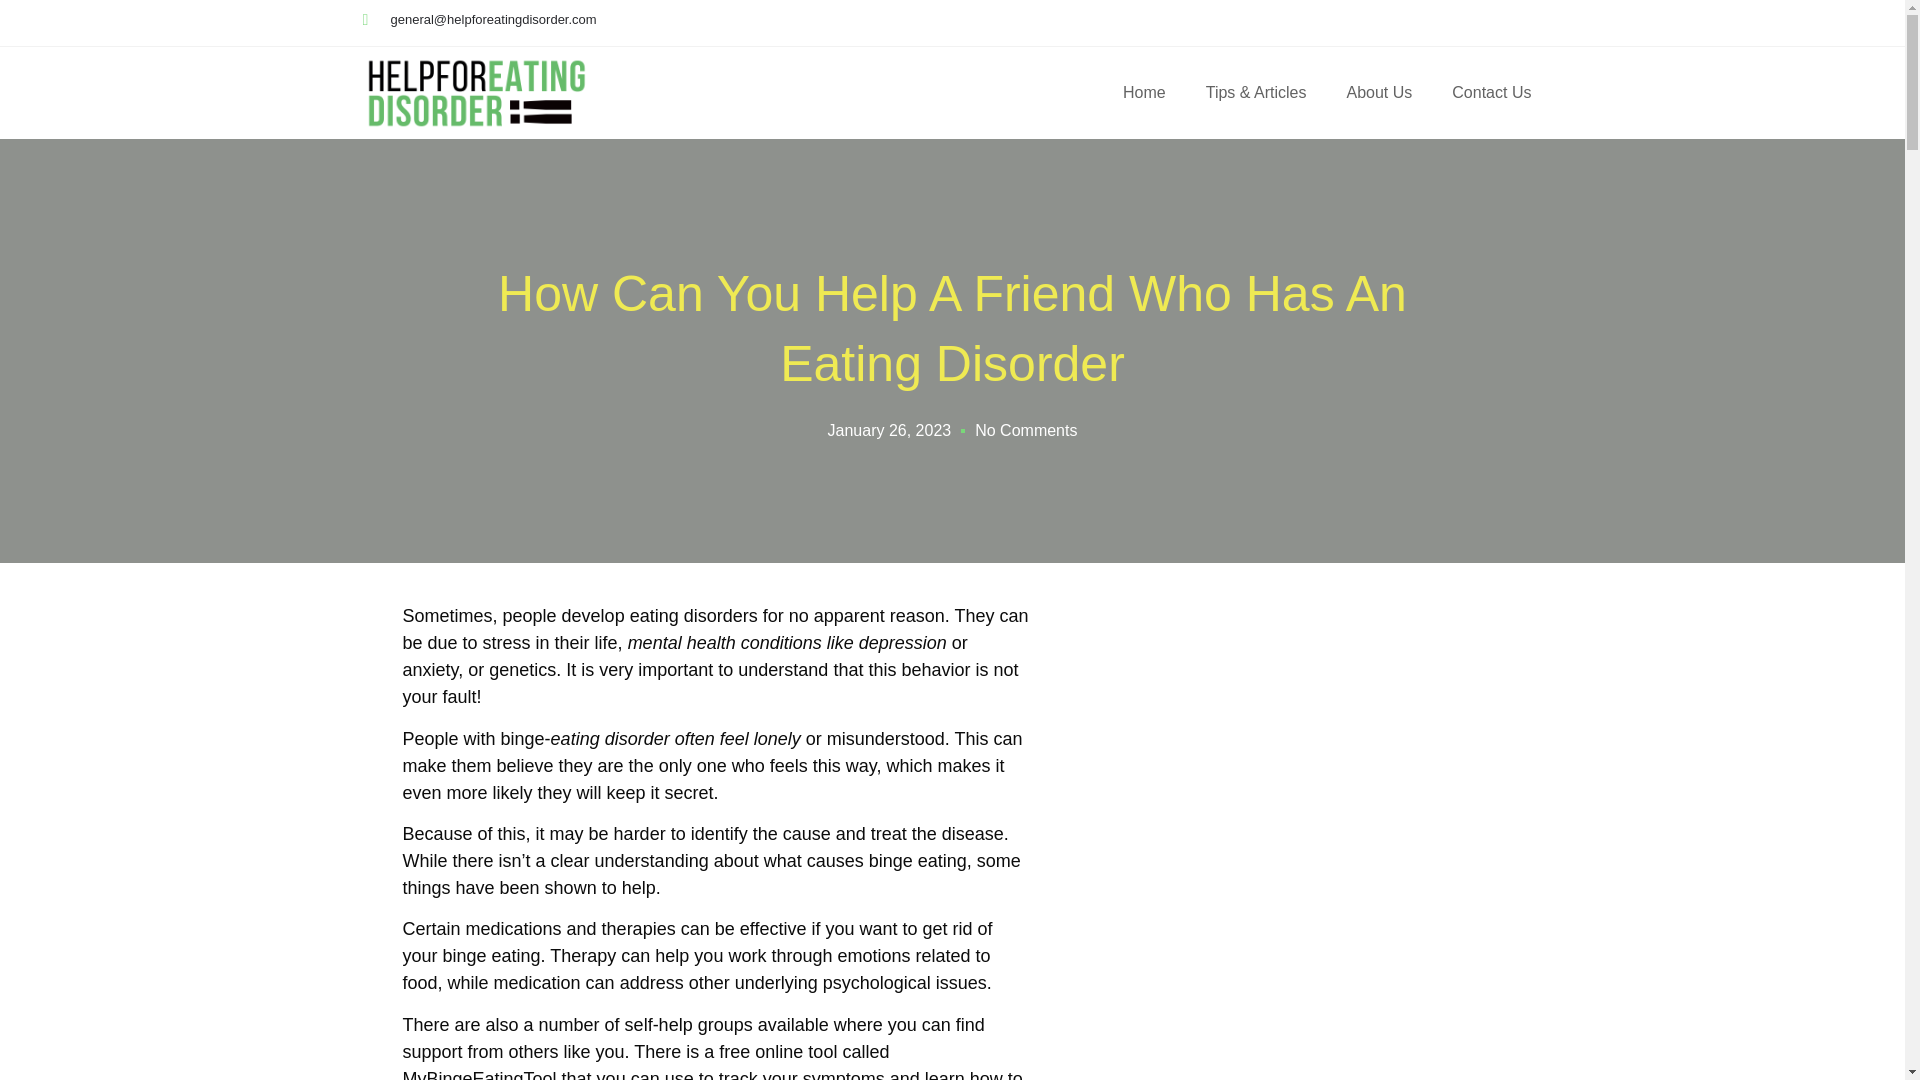  What do you see at coordinates (1379, 92) in the screenshot?
I see `About Us` at bounding box center [1379, 92].